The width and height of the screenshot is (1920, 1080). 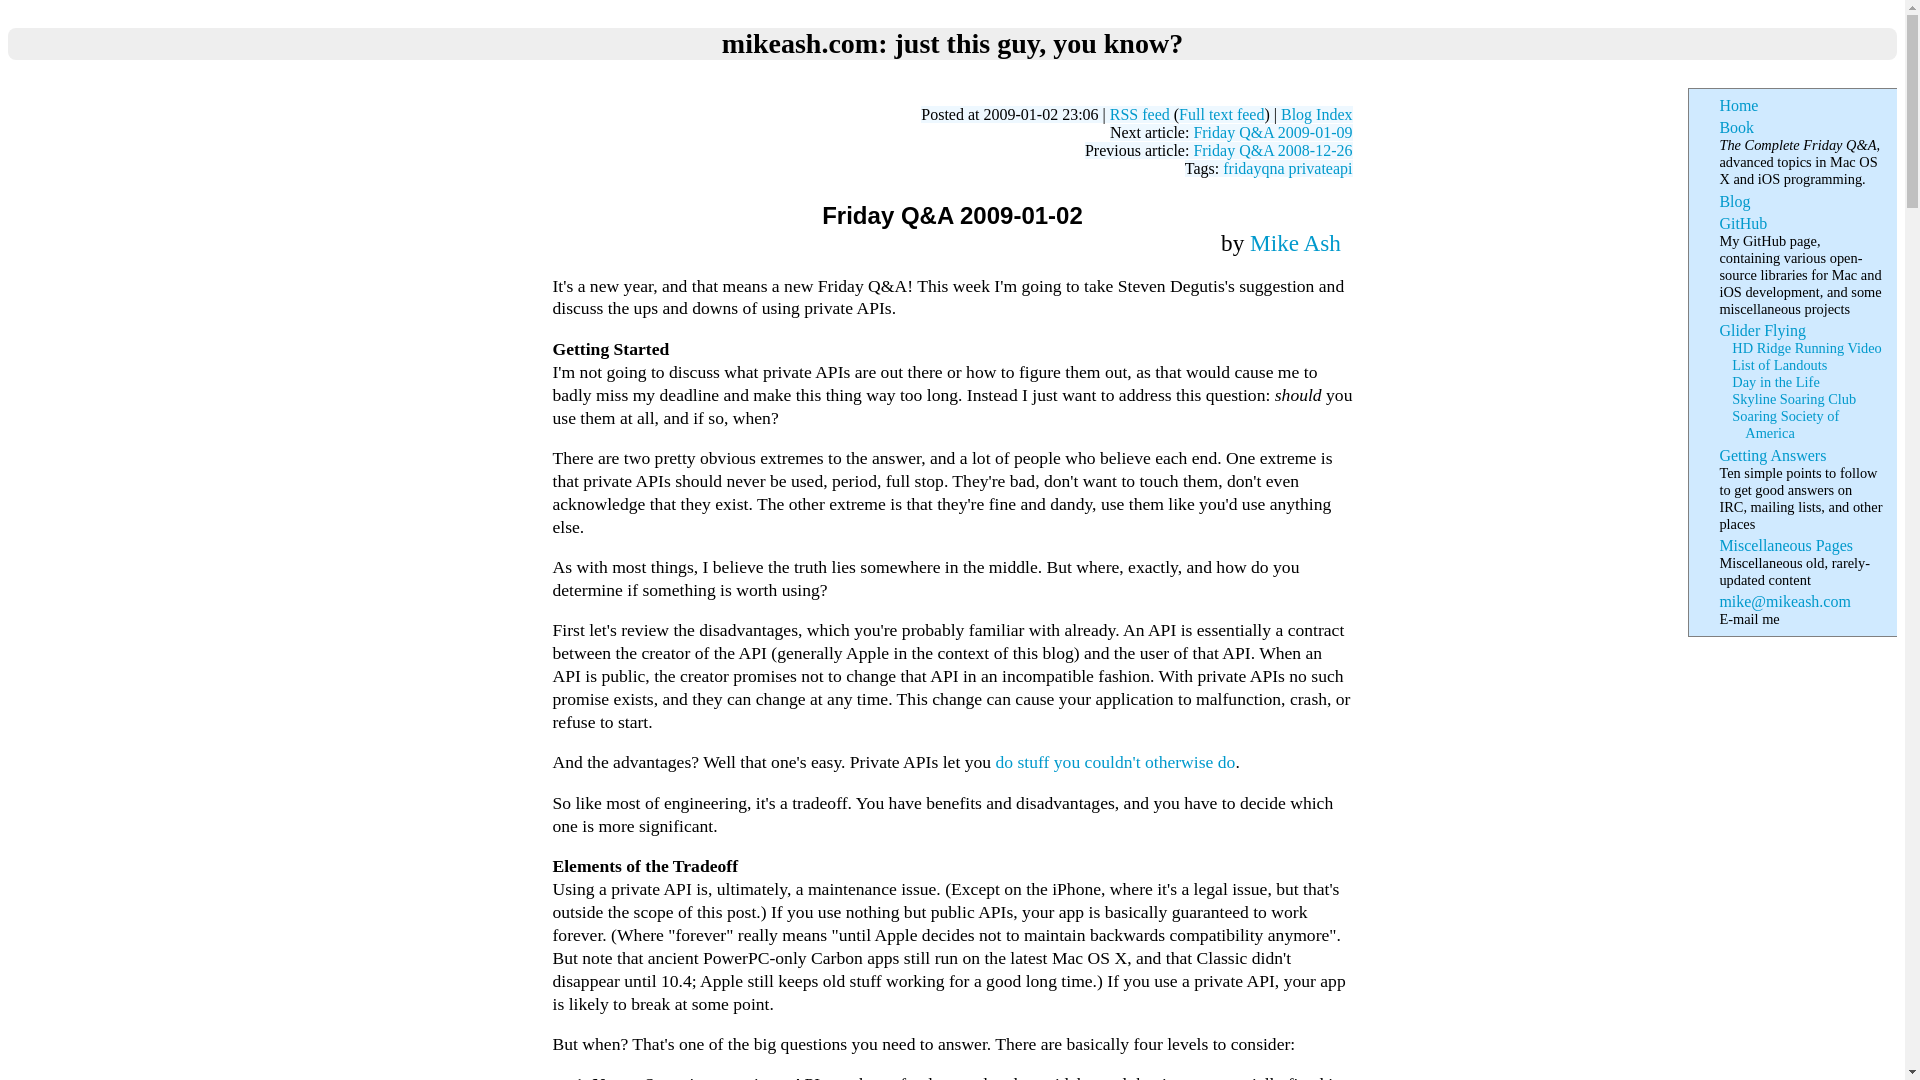 I want to click on GitHub, so click(x=1742, y=223).